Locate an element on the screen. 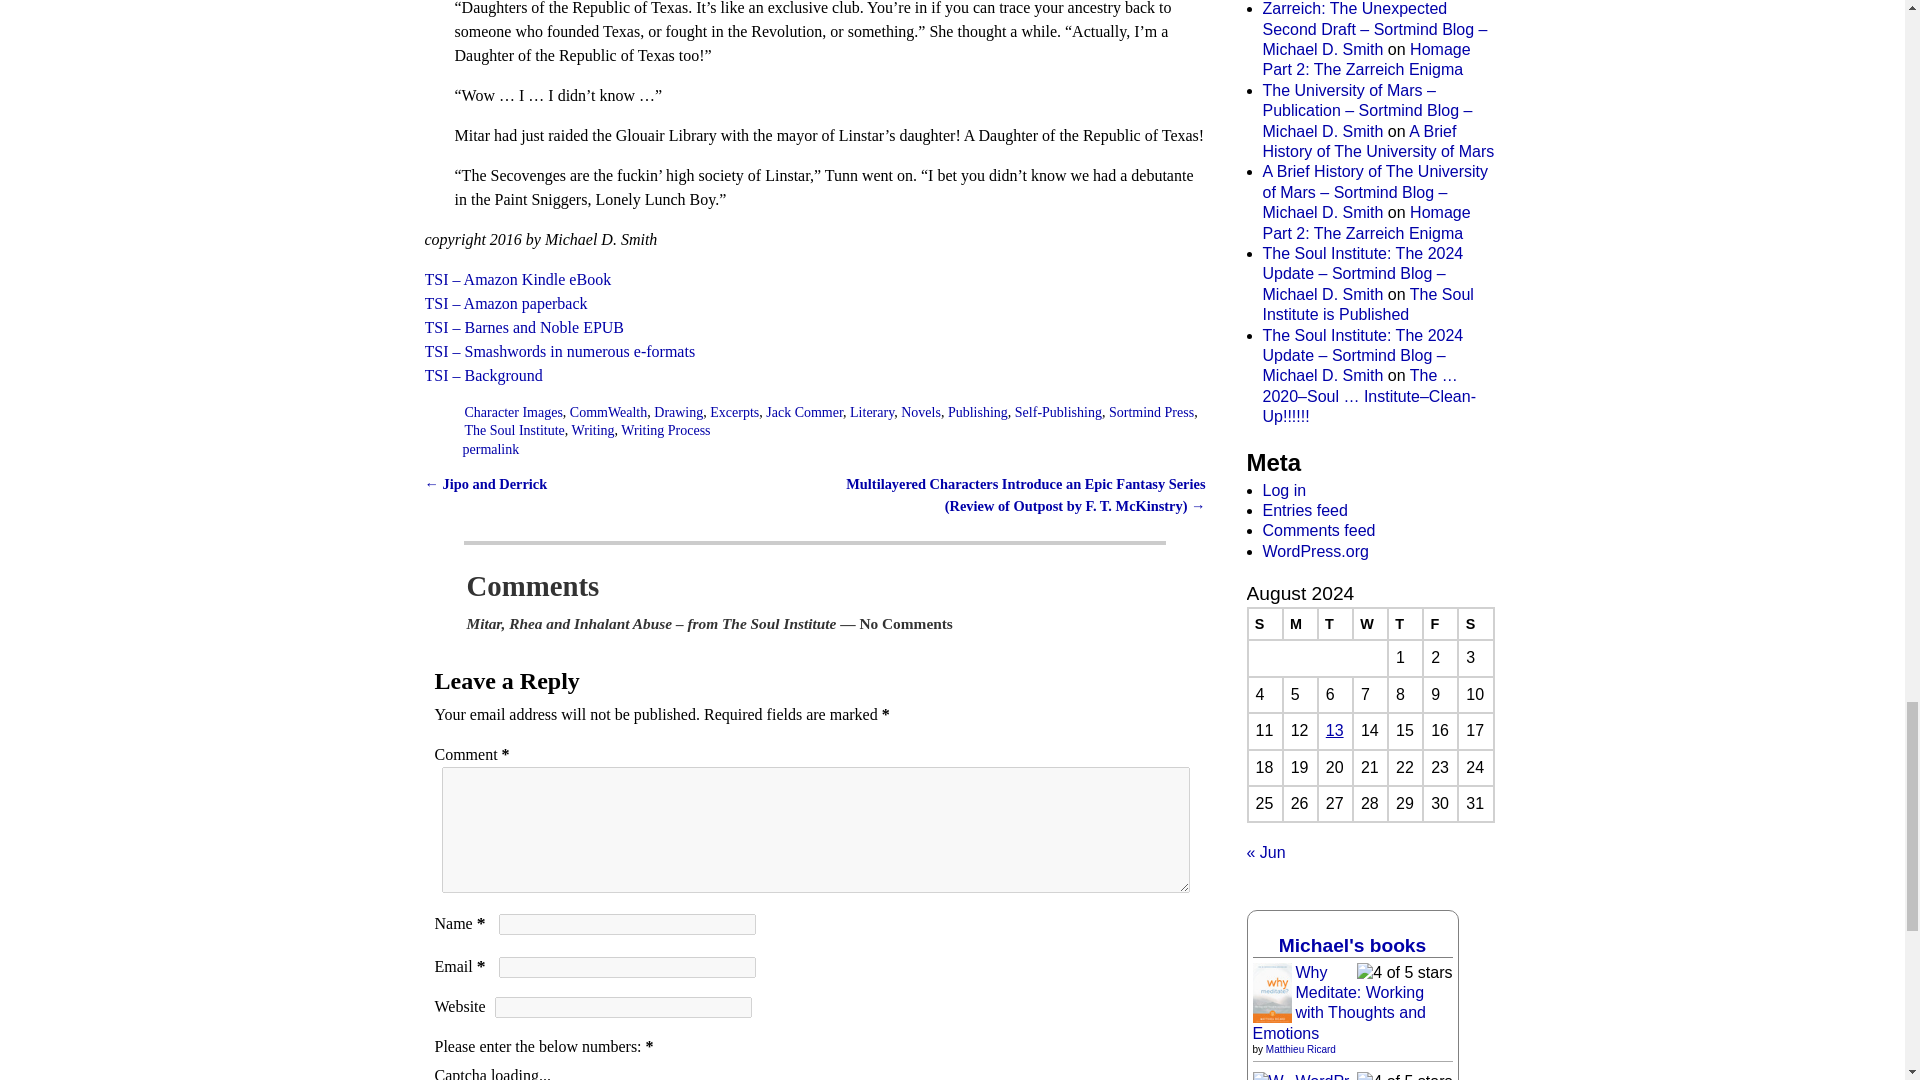  CommWealth is located at coordinates (608, 412).